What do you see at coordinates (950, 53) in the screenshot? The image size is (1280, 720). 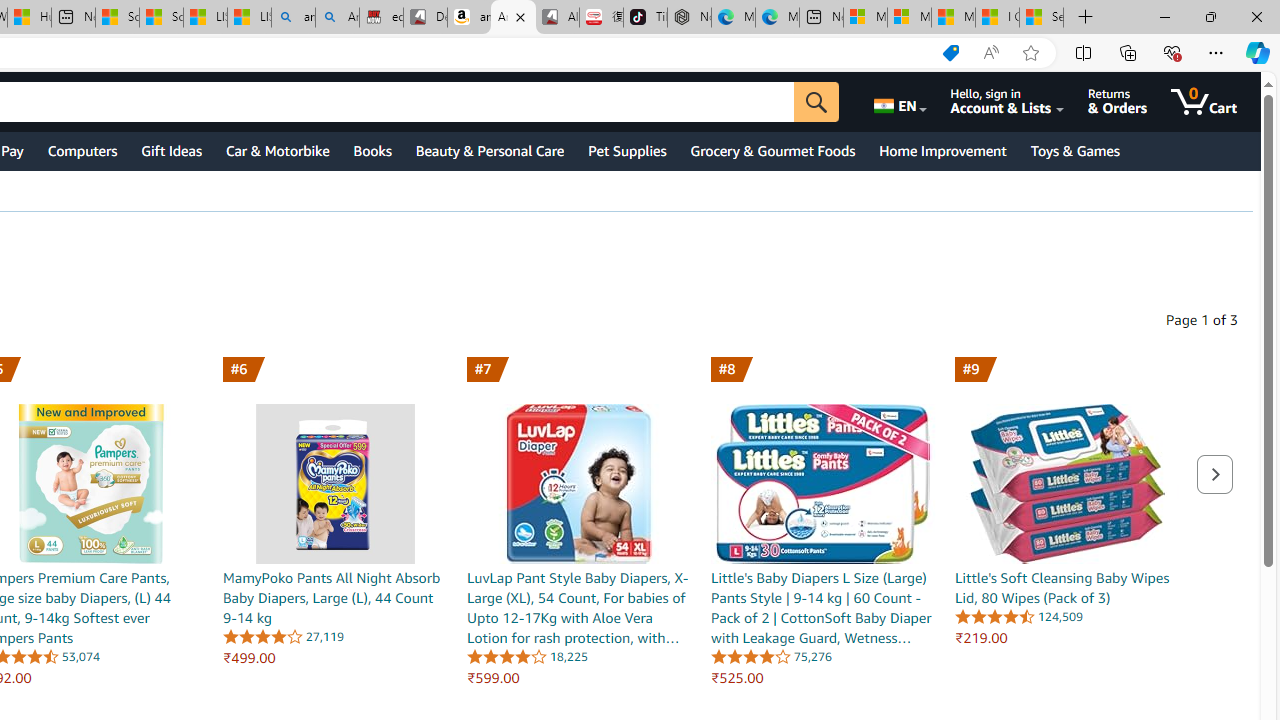 I see `Shopping in Microsoft Edge` at bounding box center [950, 53].